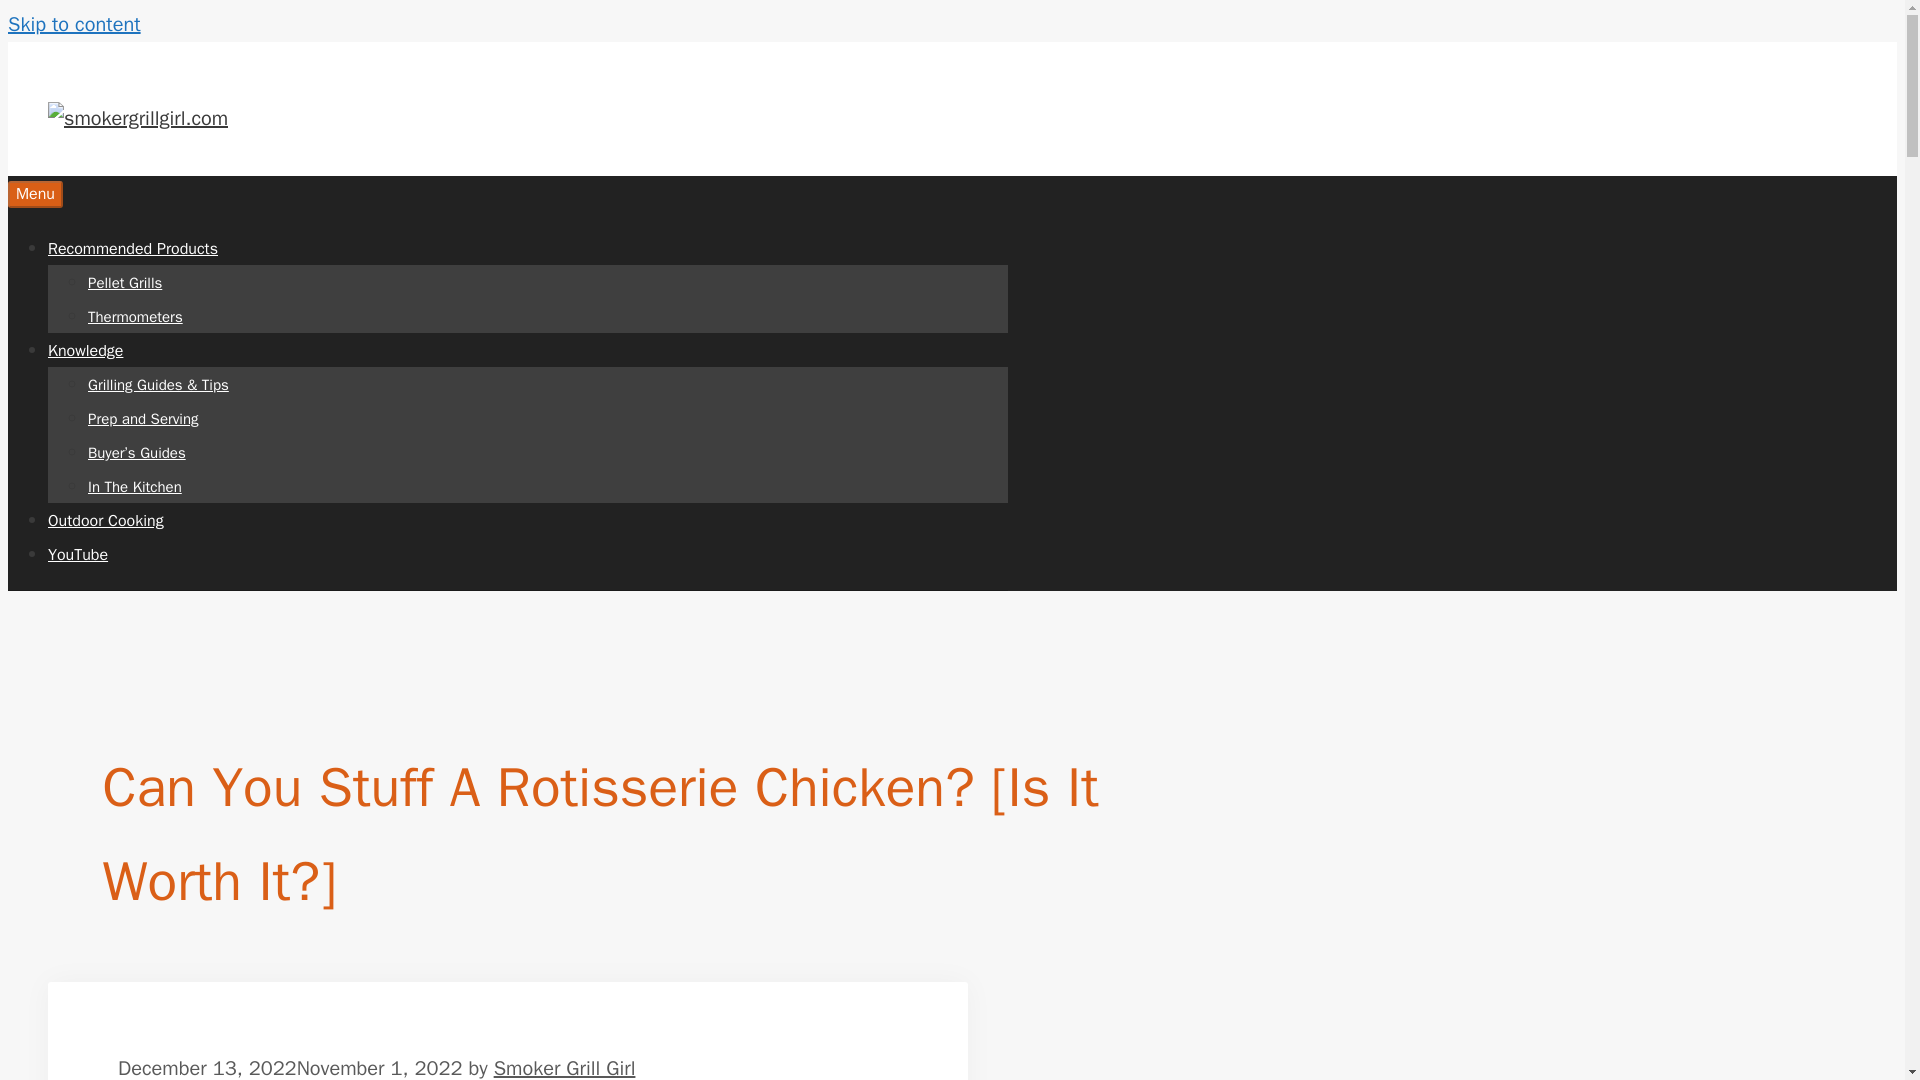  I want to click on View all posts by Smoker Grill Girl, so click(564, 1068).